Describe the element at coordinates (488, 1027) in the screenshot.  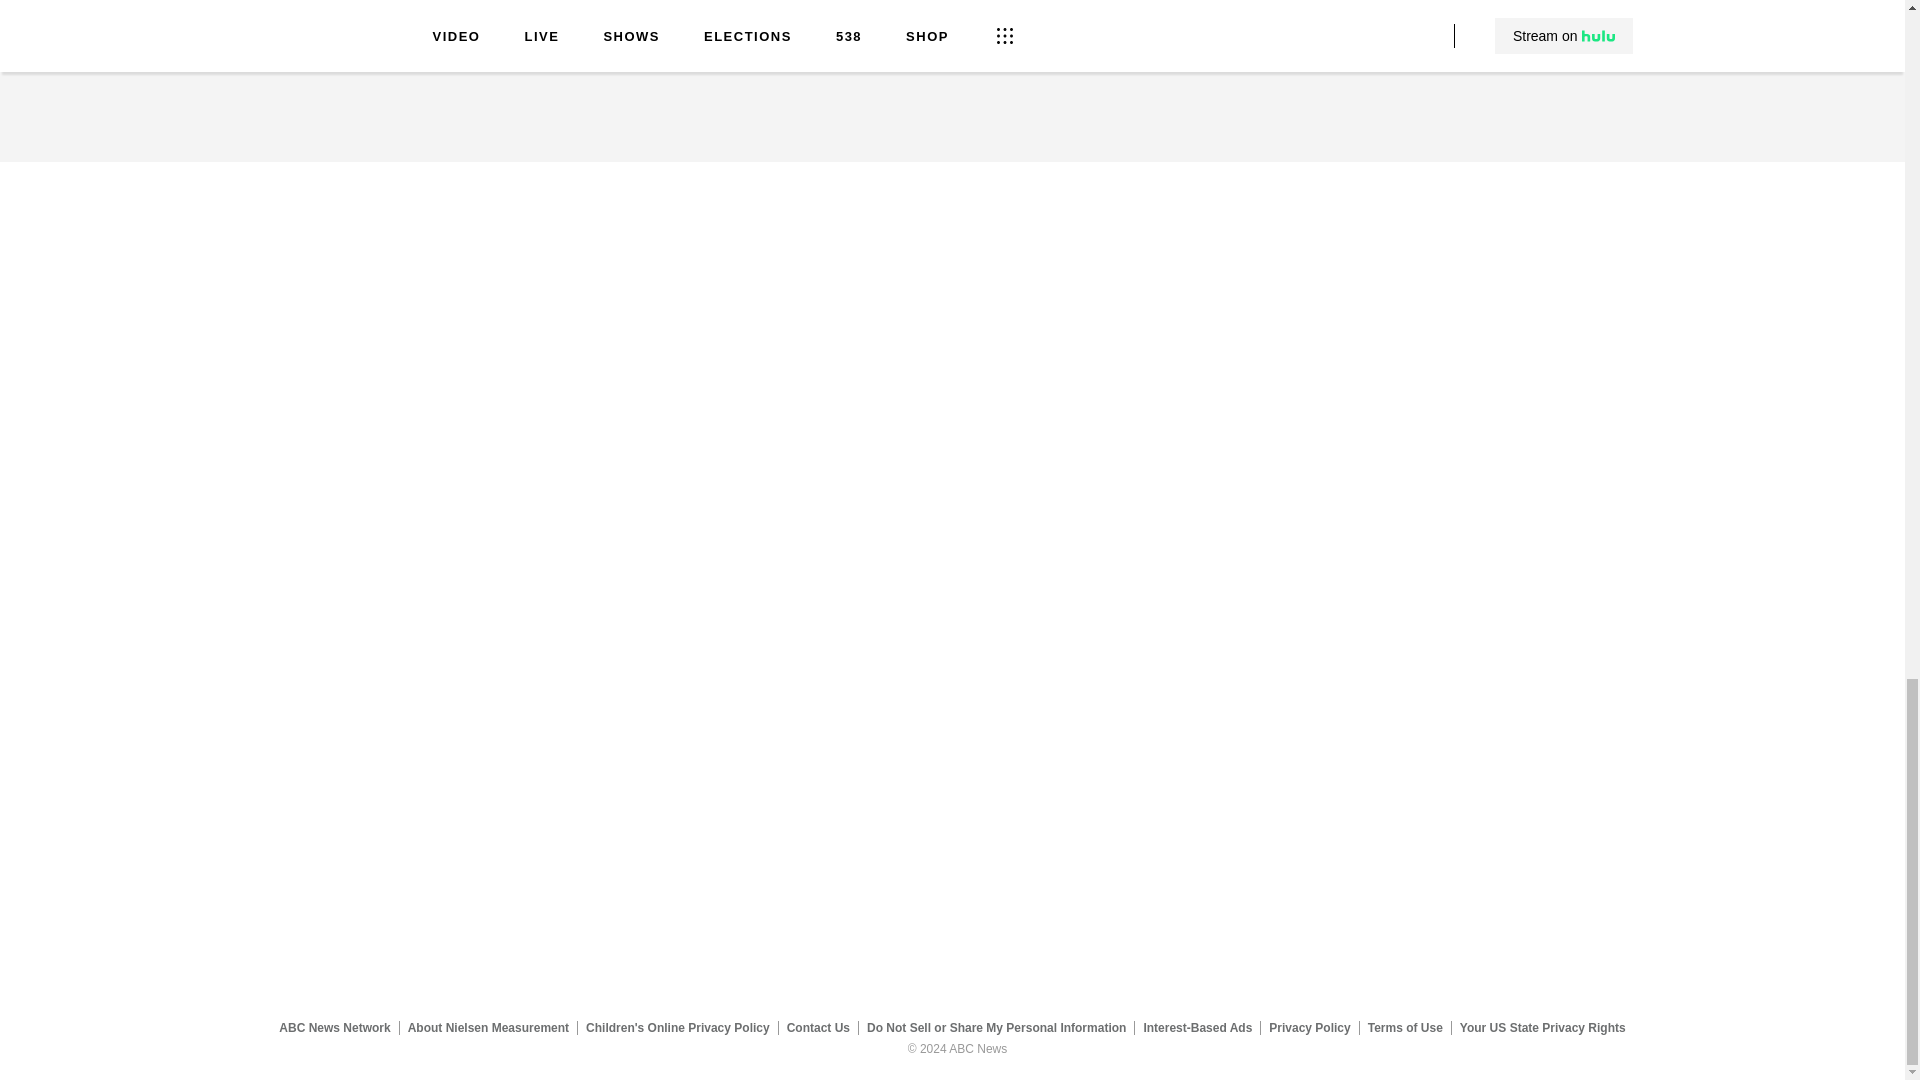
I see `About Nielsen Measurement` at that location.